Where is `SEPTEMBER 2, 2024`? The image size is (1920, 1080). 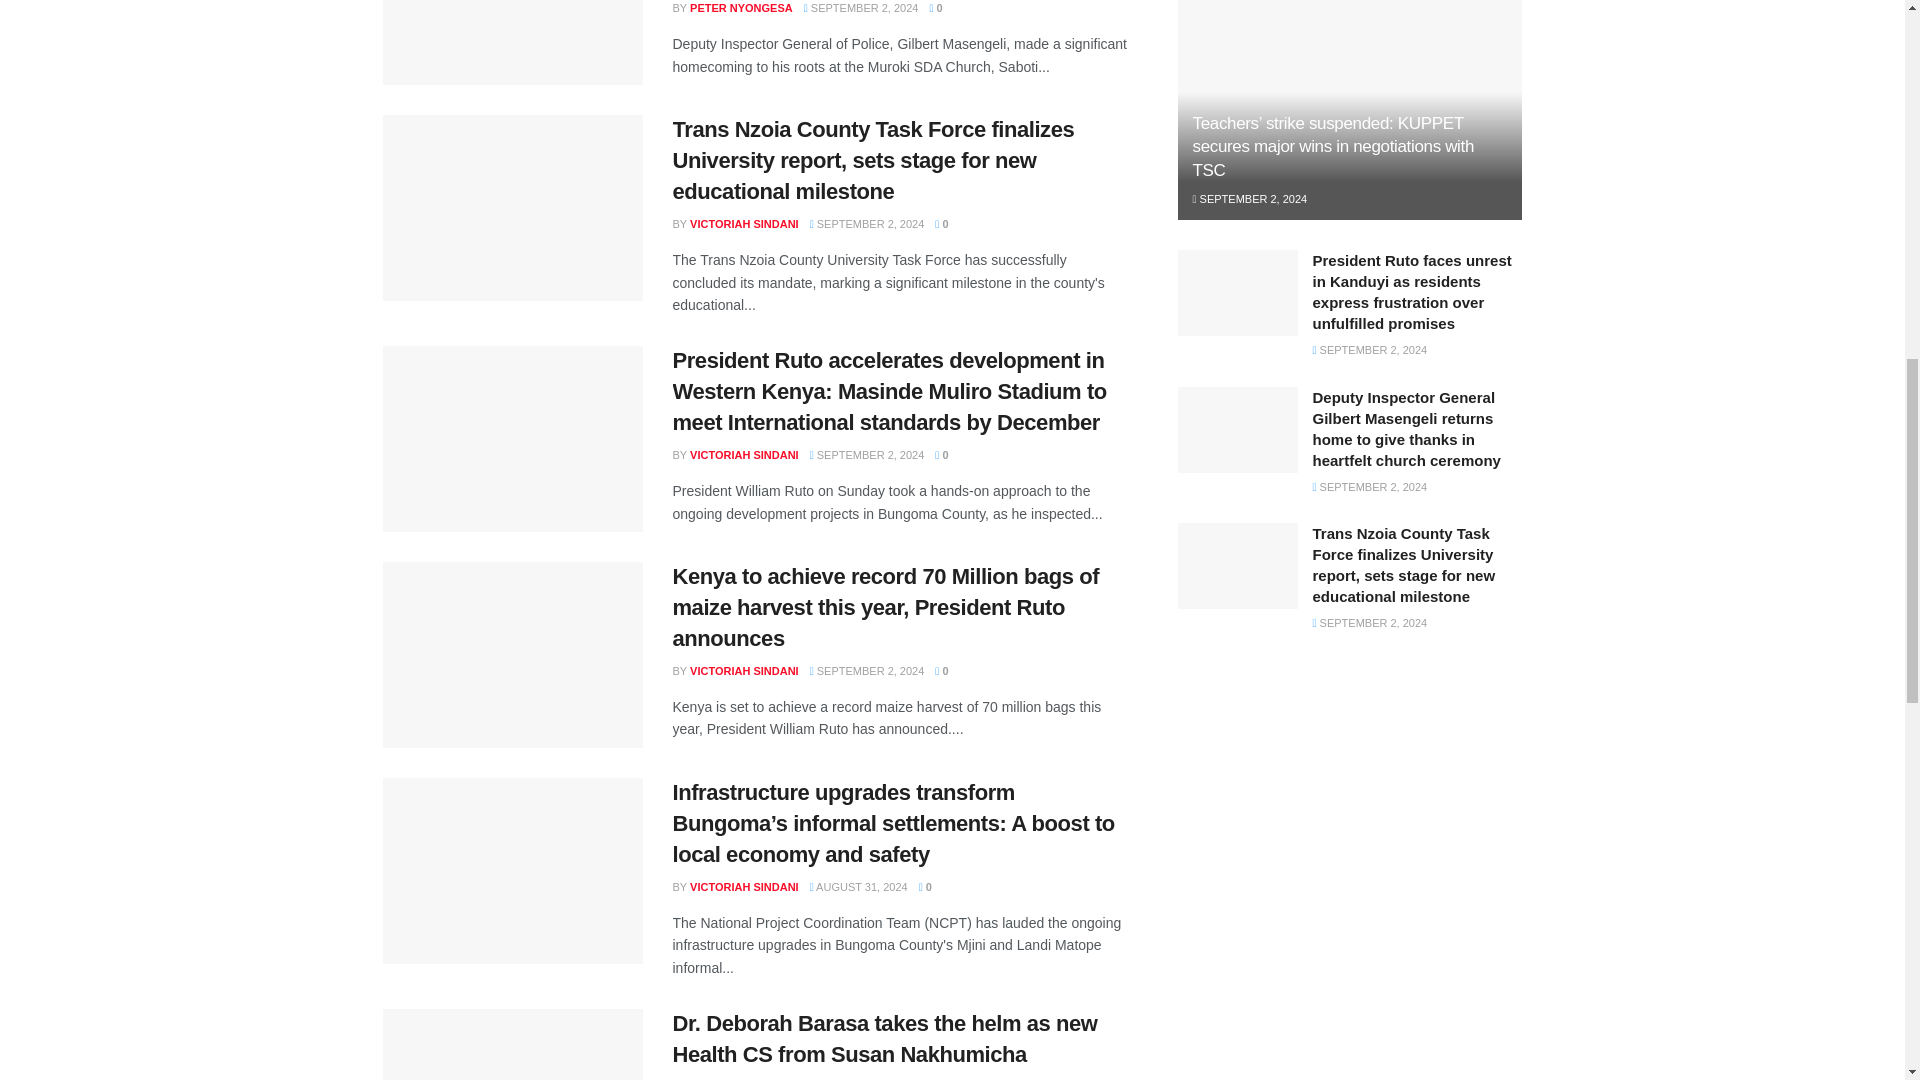 SEPTEMBER 2, 2024 is located at coordinates (862, 8).